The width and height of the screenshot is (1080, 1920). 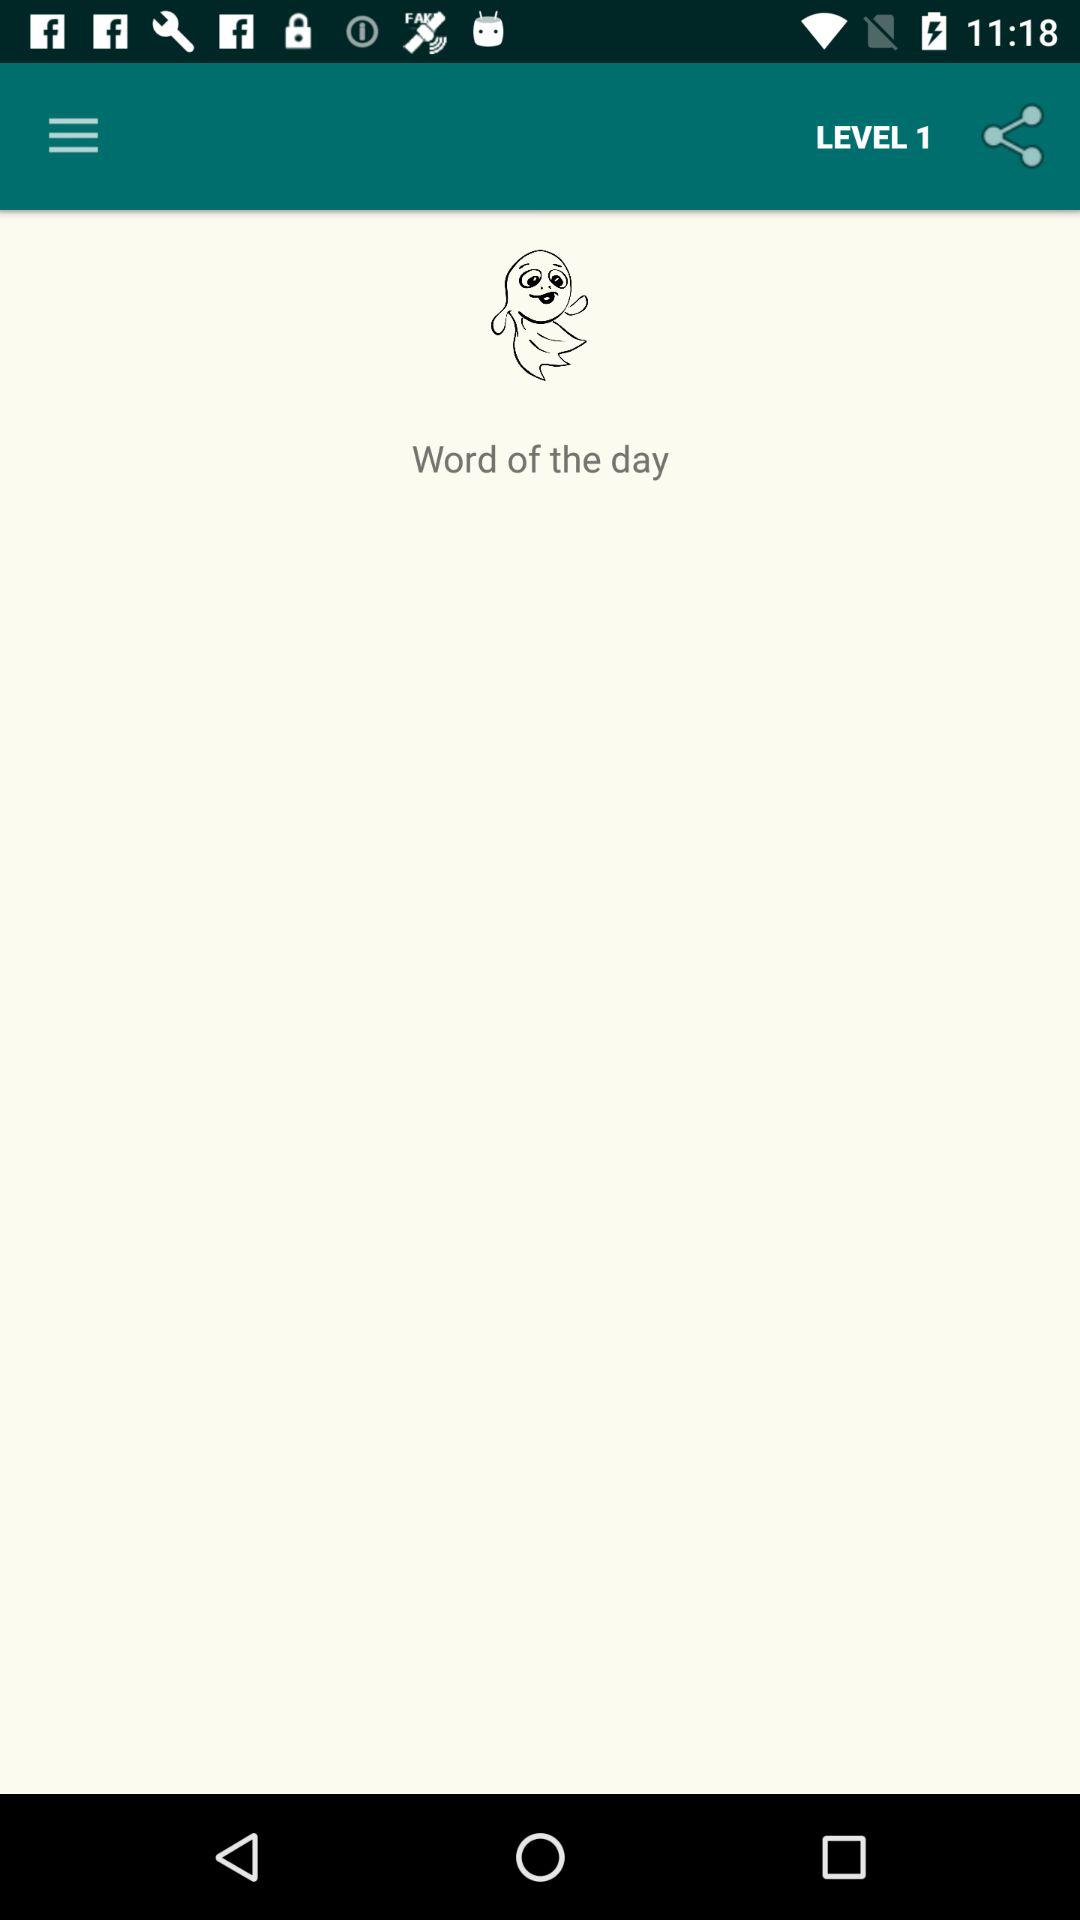 I want to click on choose the item above word of the, so click(x=1016, y=136).